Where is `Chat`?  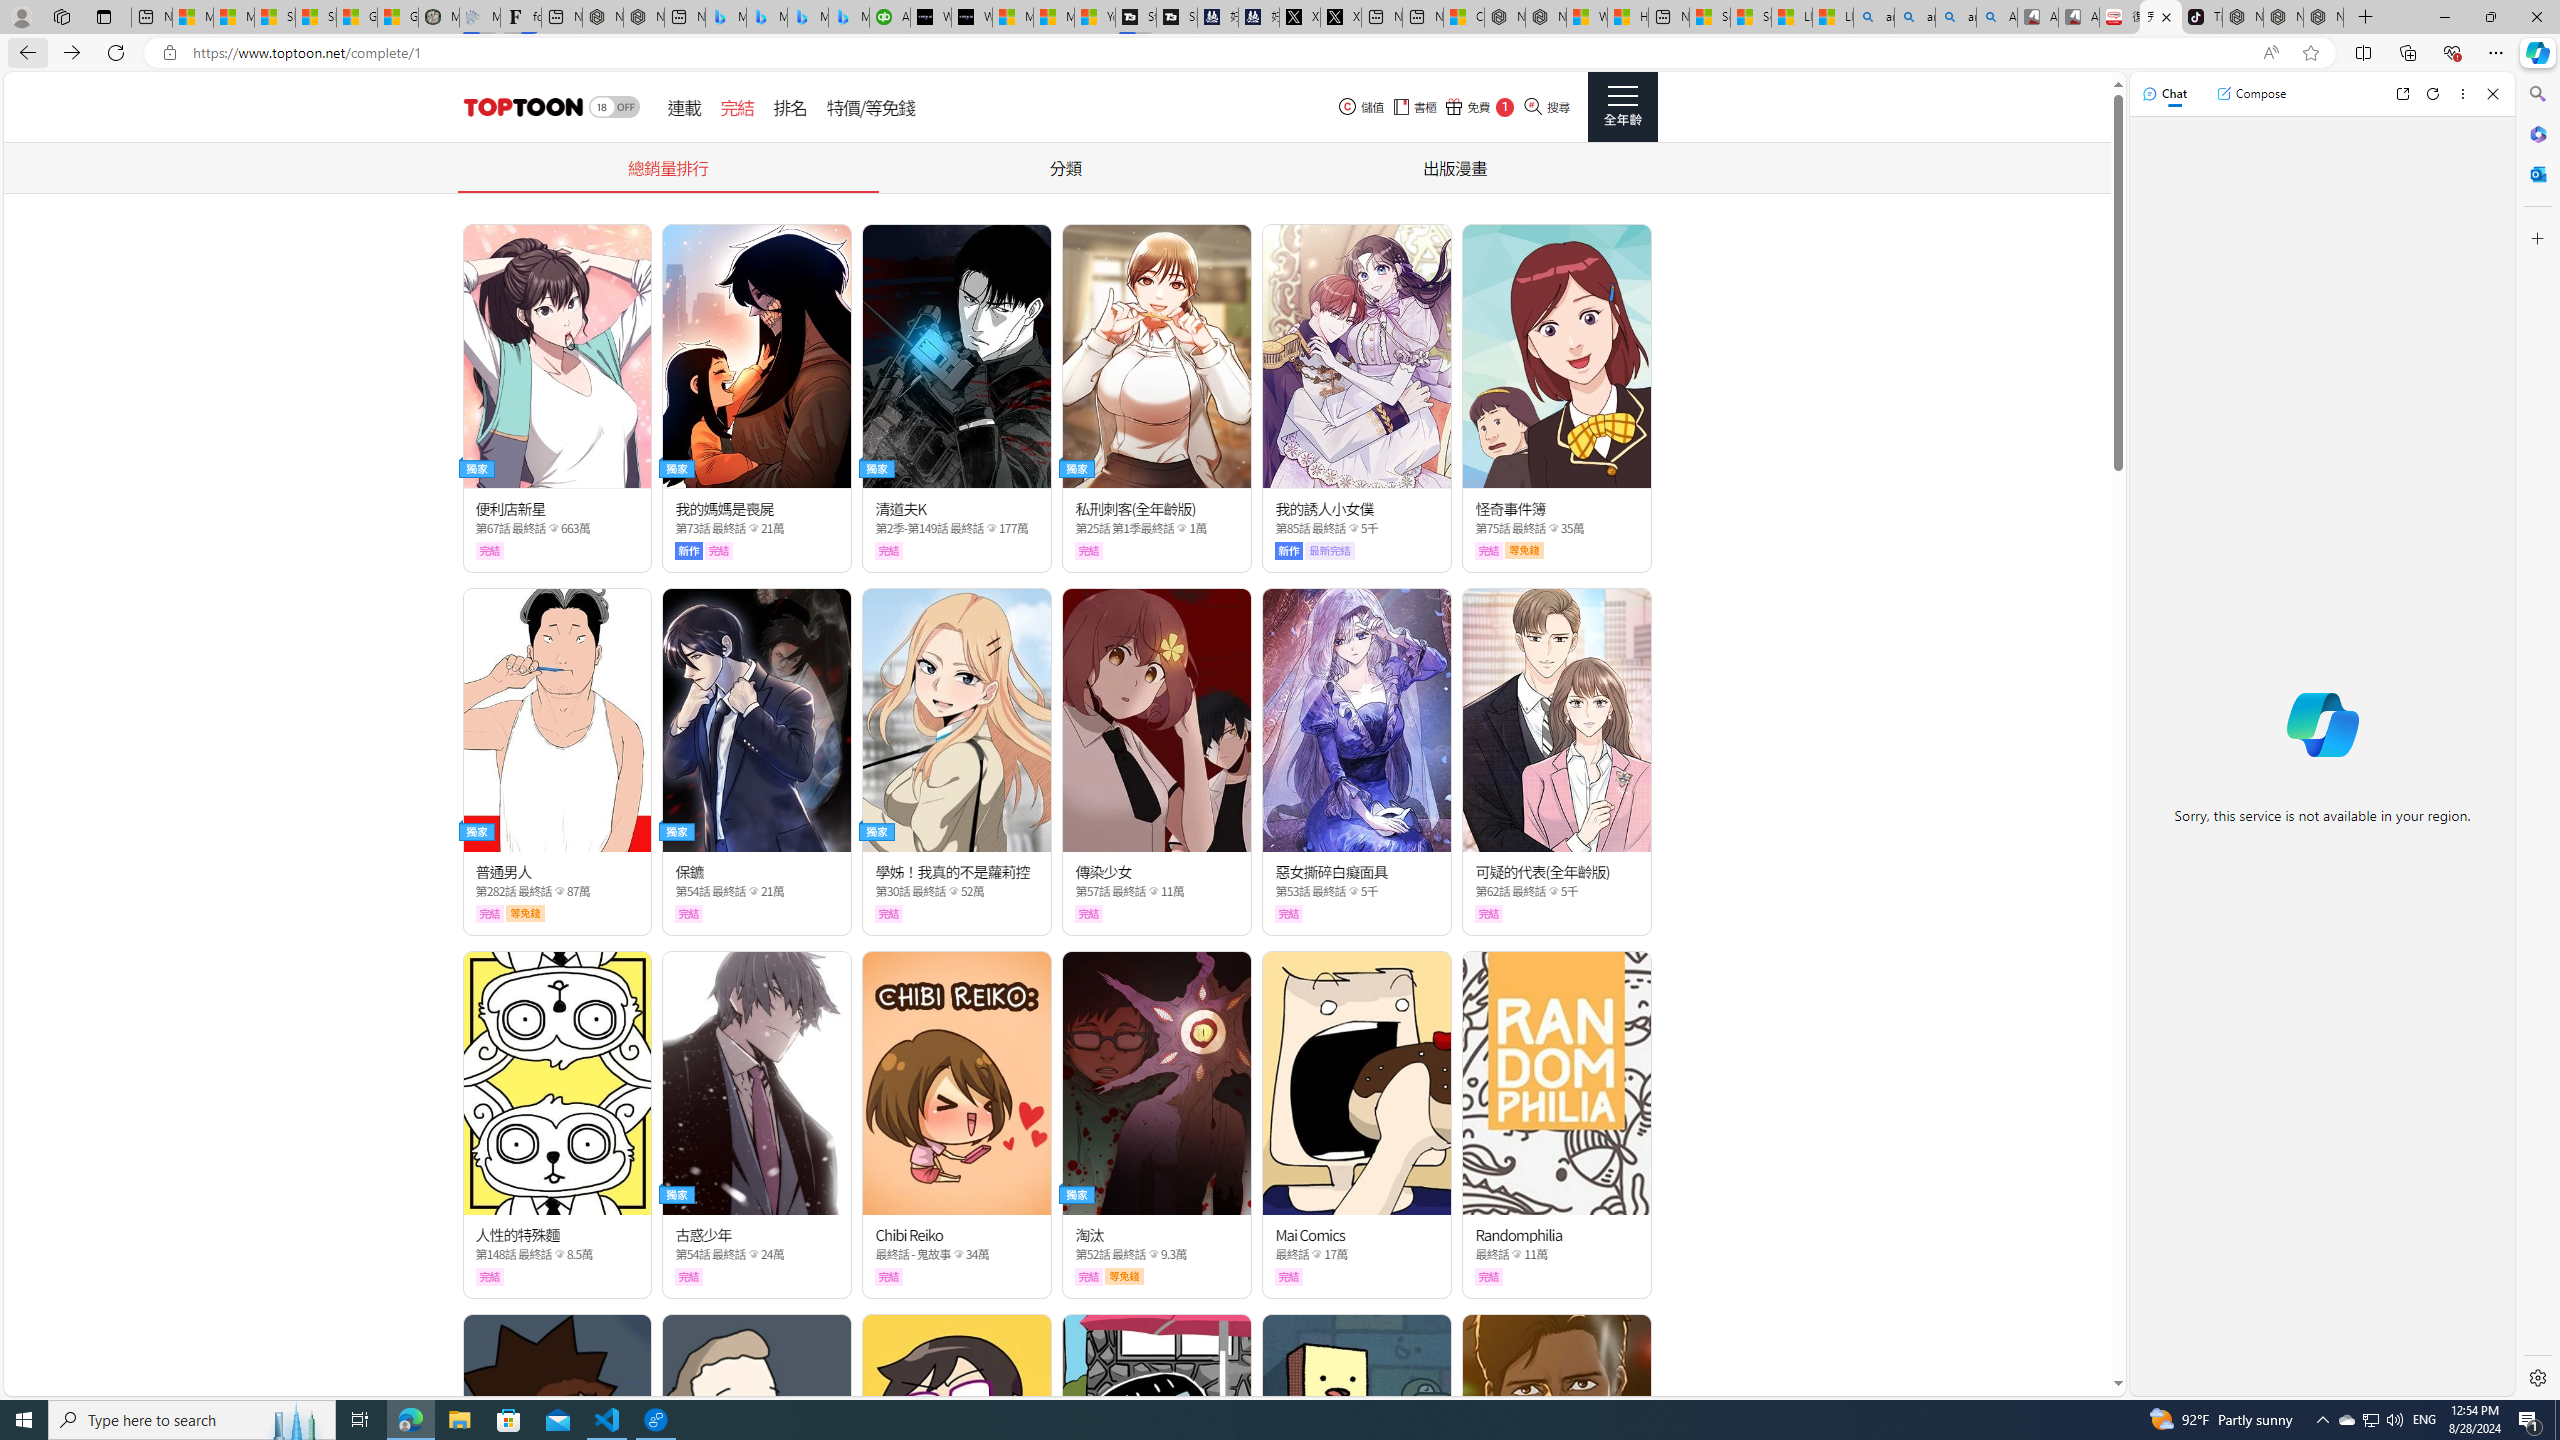
Chat is located at coordinates (2165, 93).